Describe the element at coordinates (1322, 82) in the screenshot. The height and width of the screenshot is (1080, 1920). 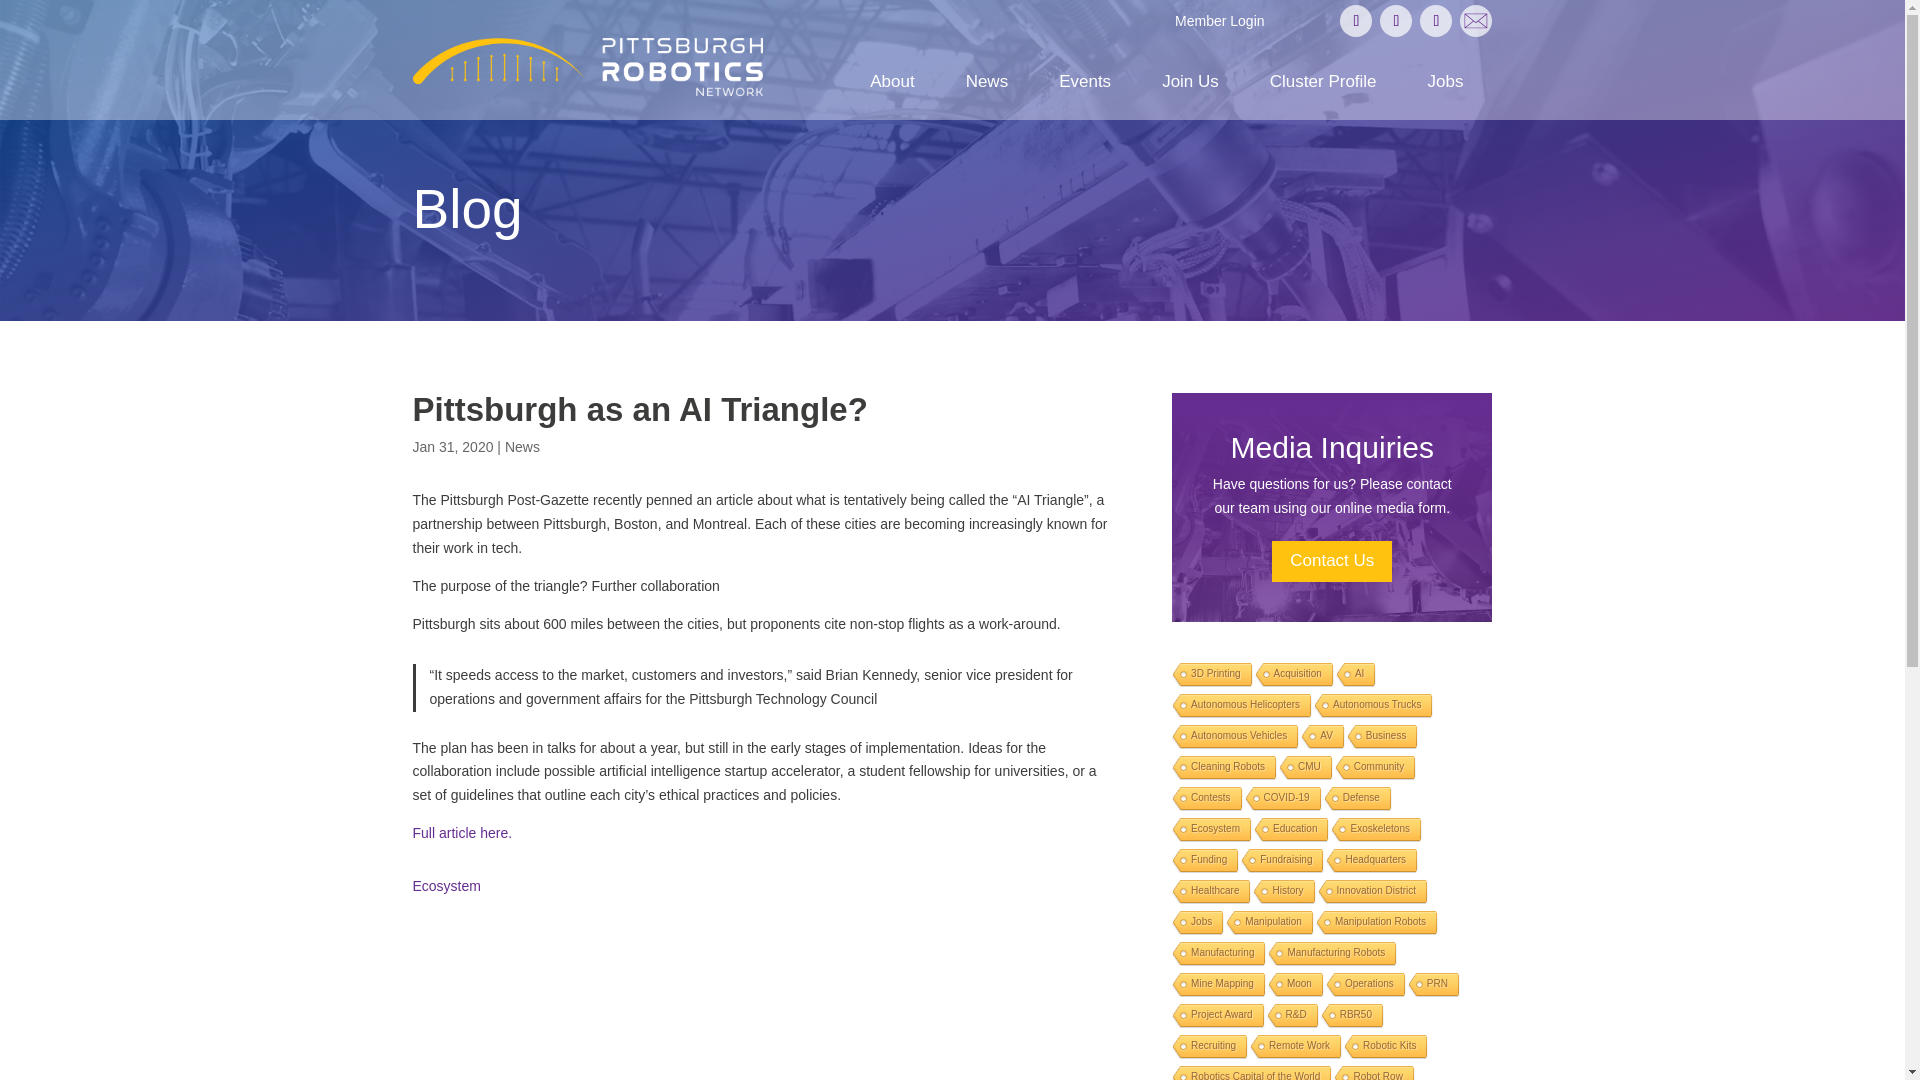
I see `Cluster Profile` at that location.